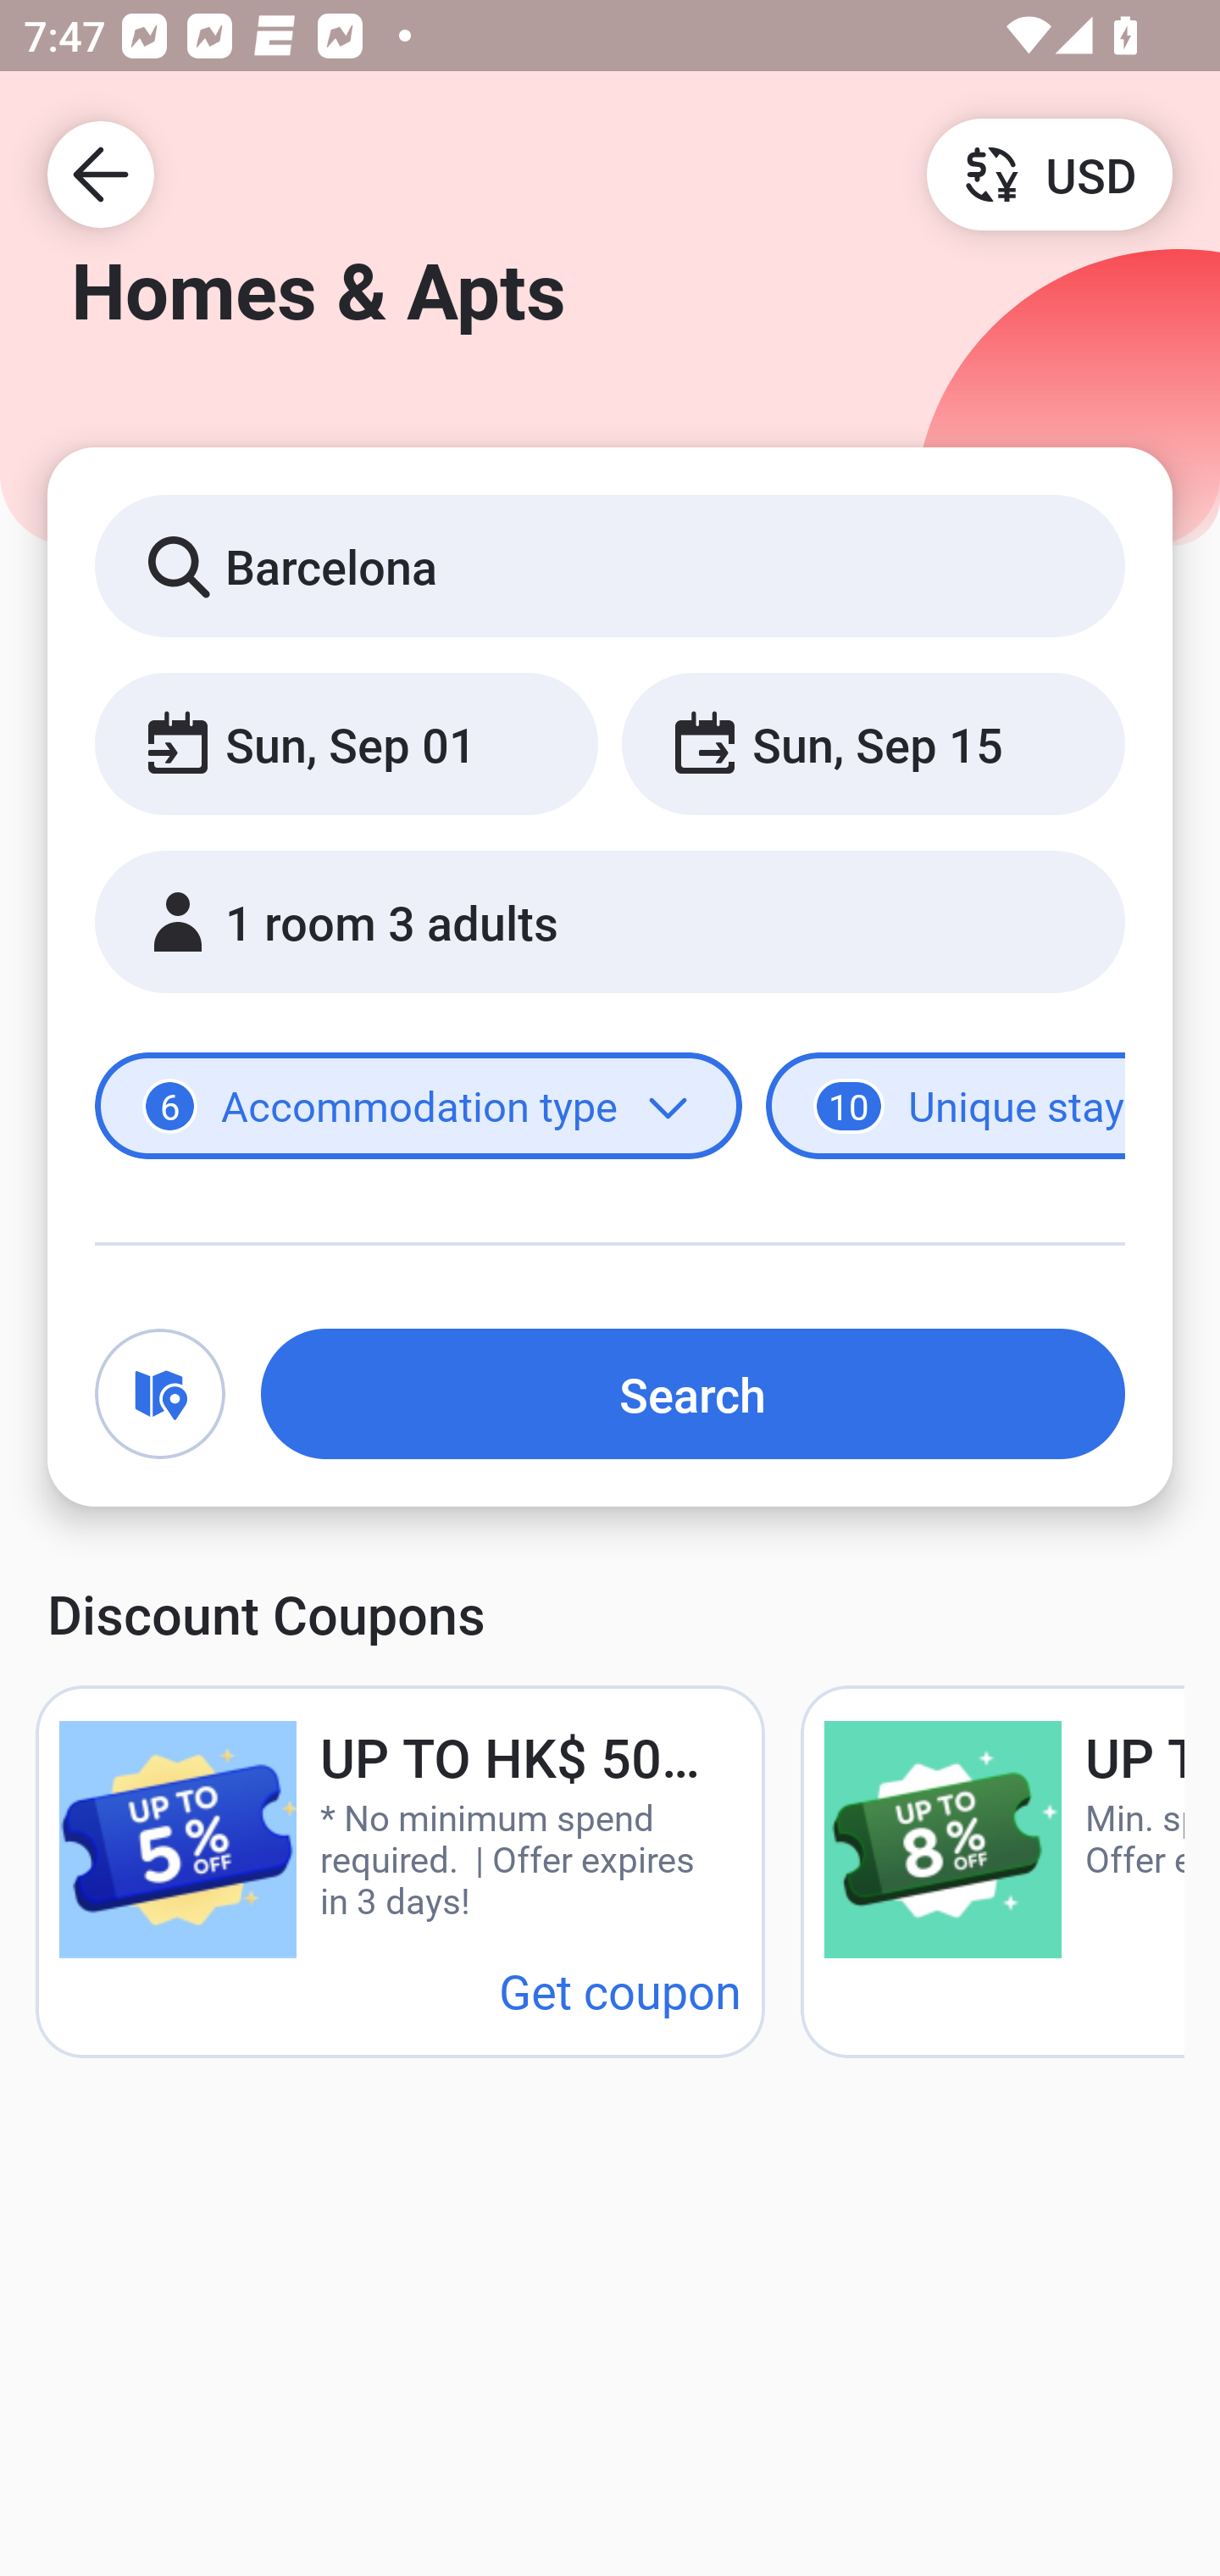  I want to click on USD, so click(1049, 173).